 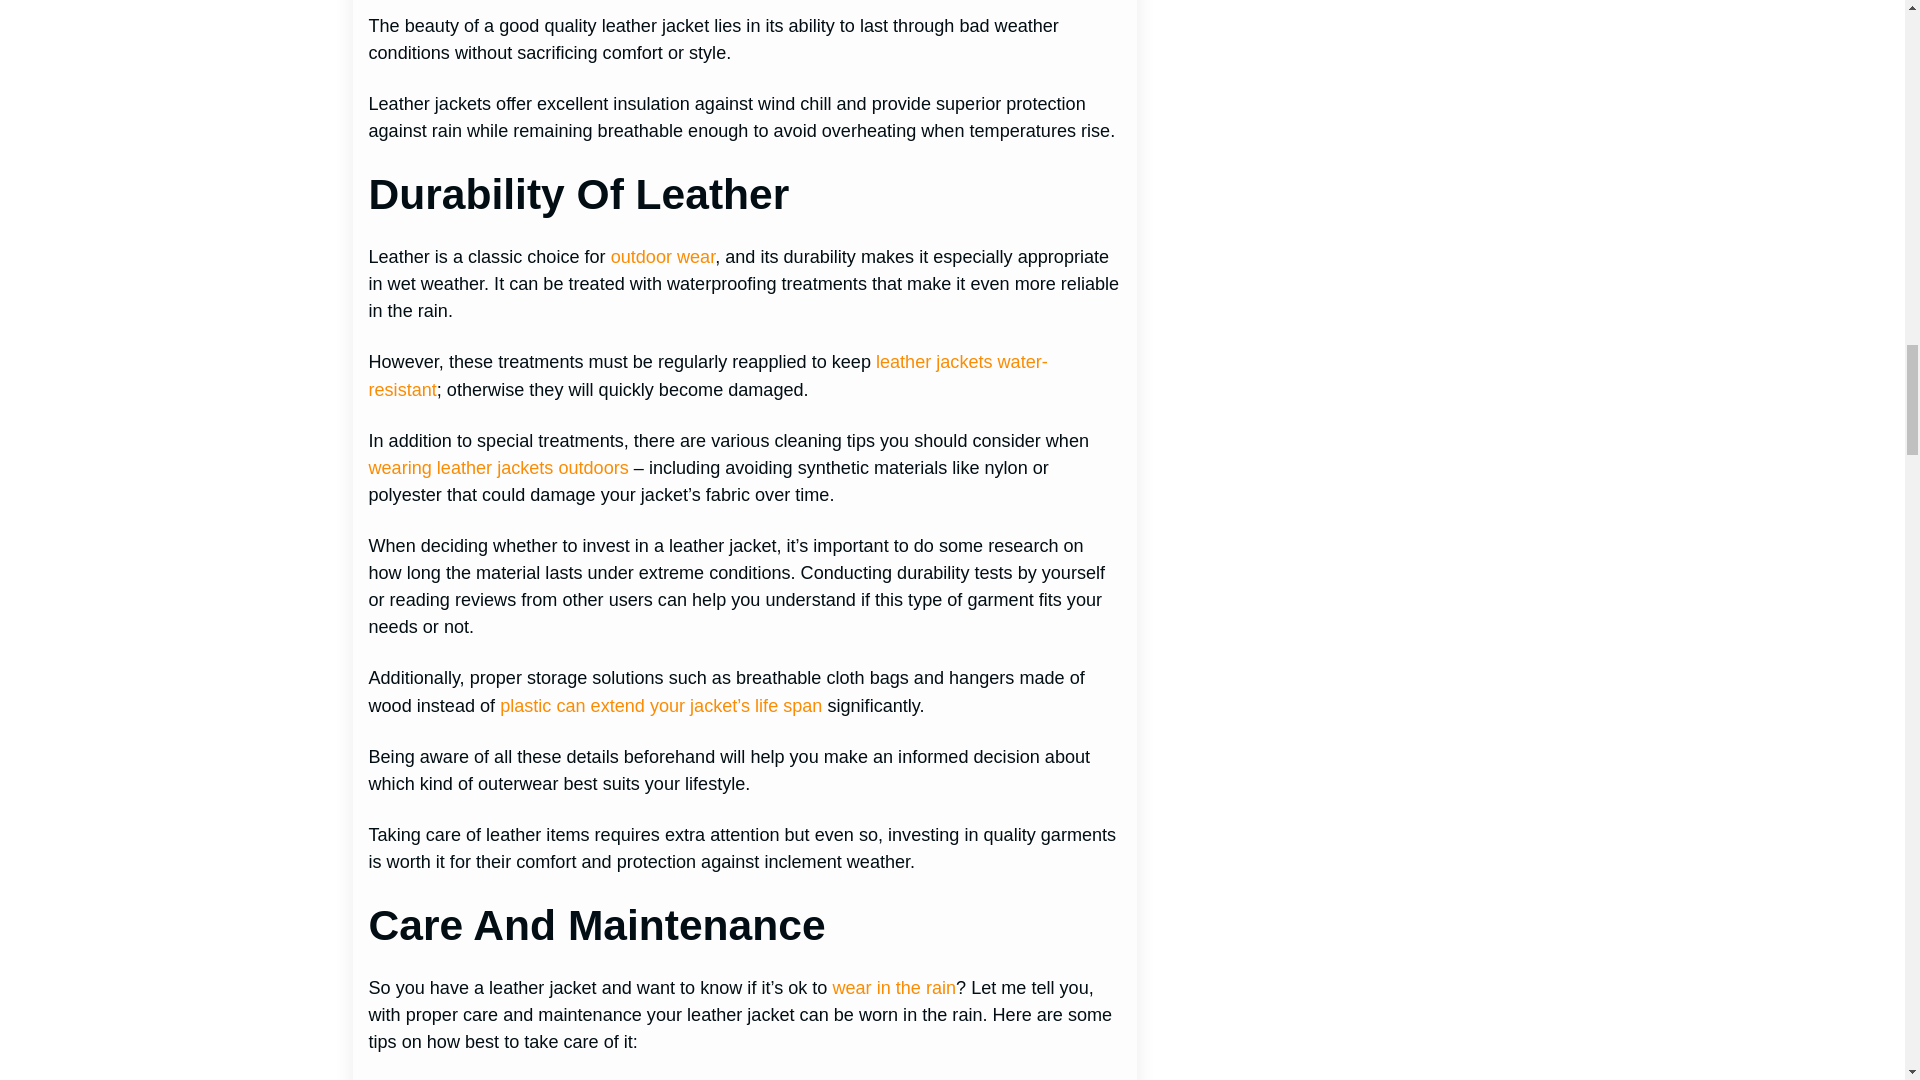 What do you see at coordinates (498, 468) in the screenshot?
I see `wearing leather jackets outdoors` at bounding box center [498, 468].